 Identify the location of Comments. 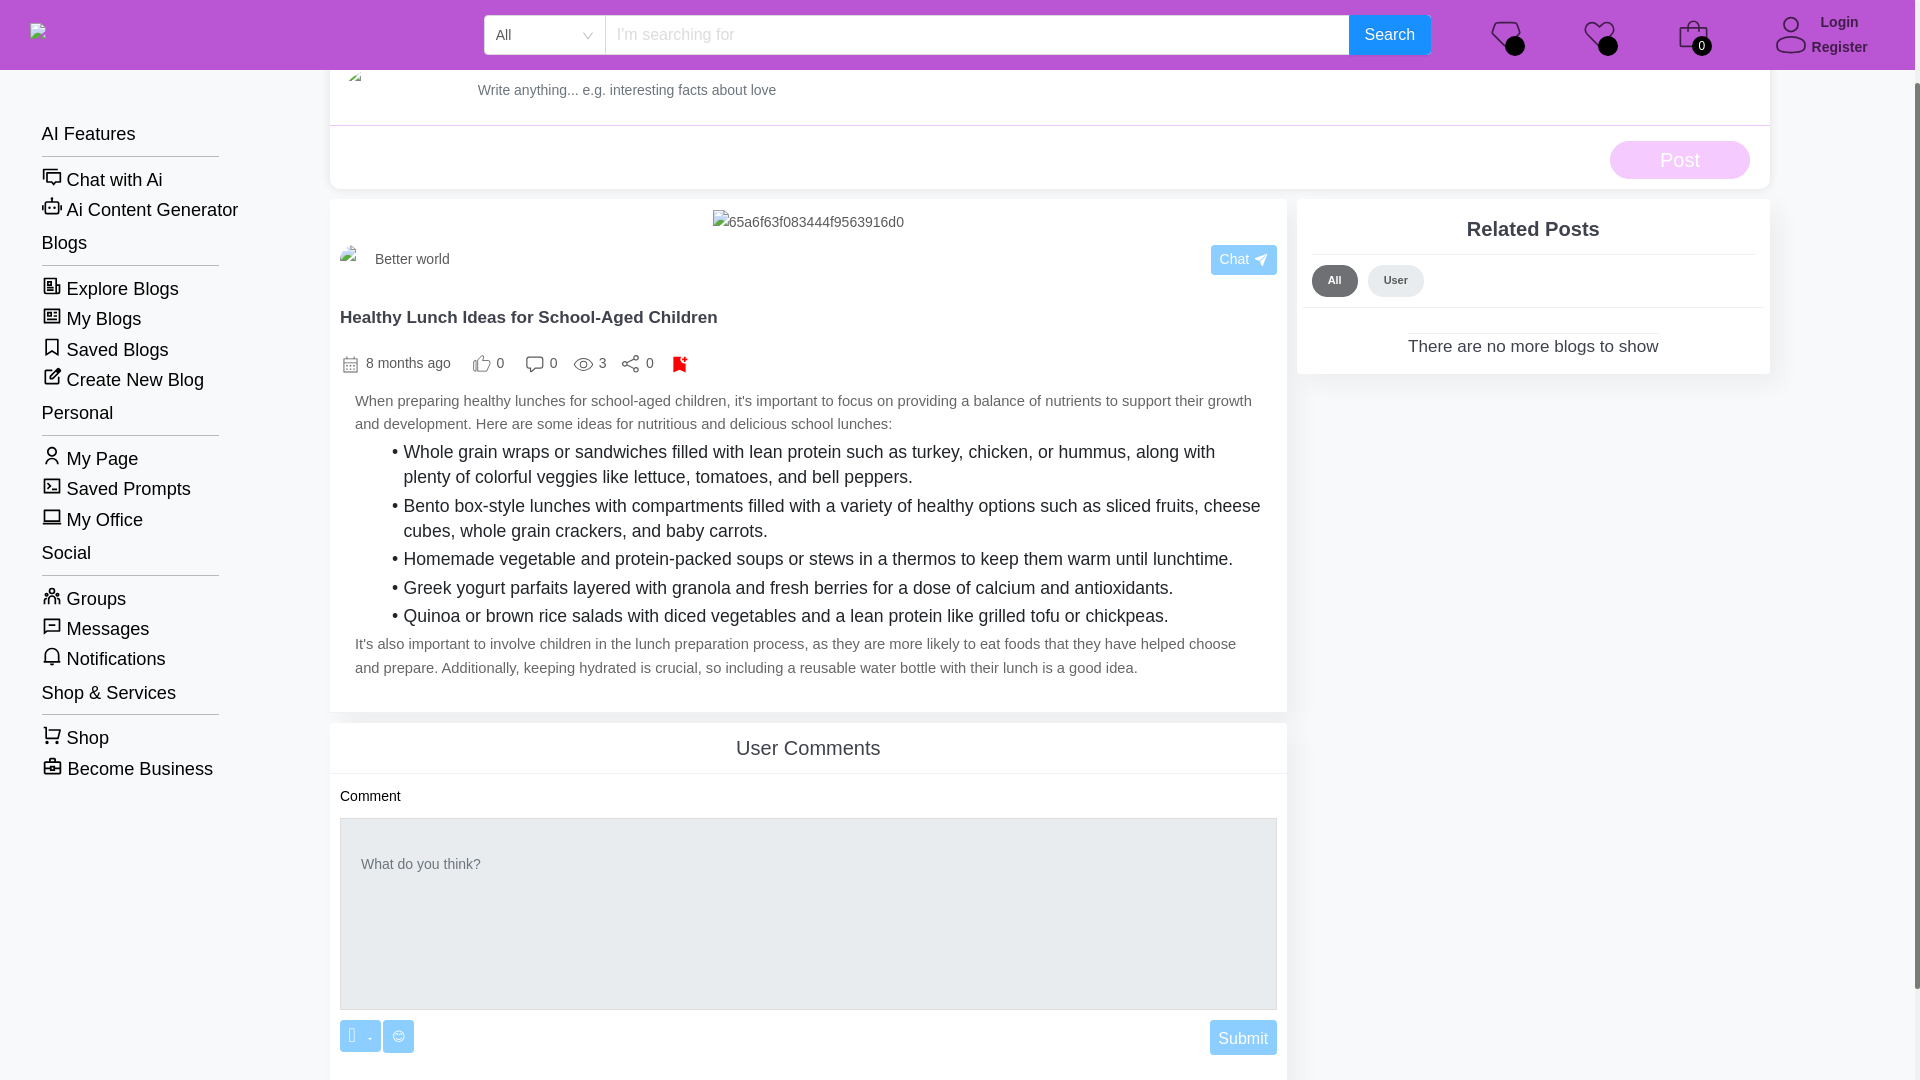
(540, 363).